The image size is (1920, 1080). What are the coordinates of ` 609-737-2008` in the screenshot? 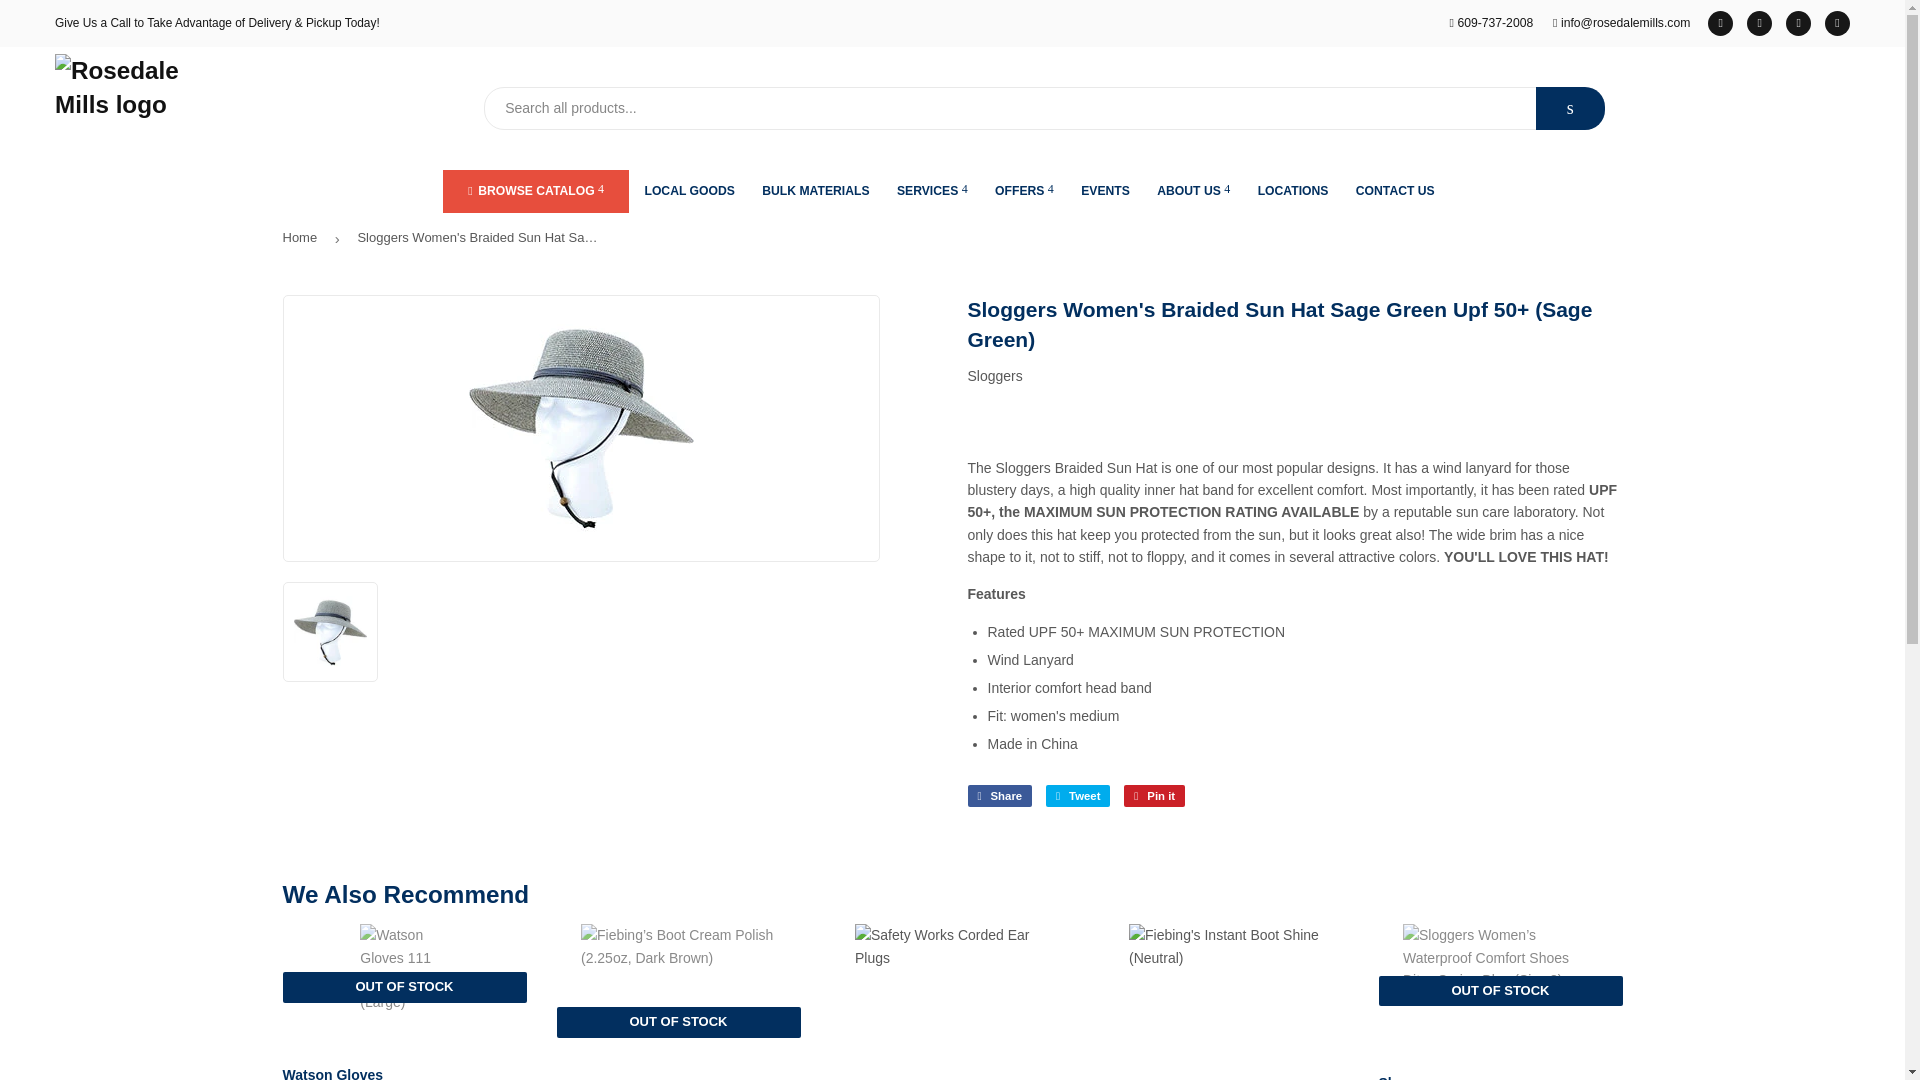 It's located at (1492, 23).